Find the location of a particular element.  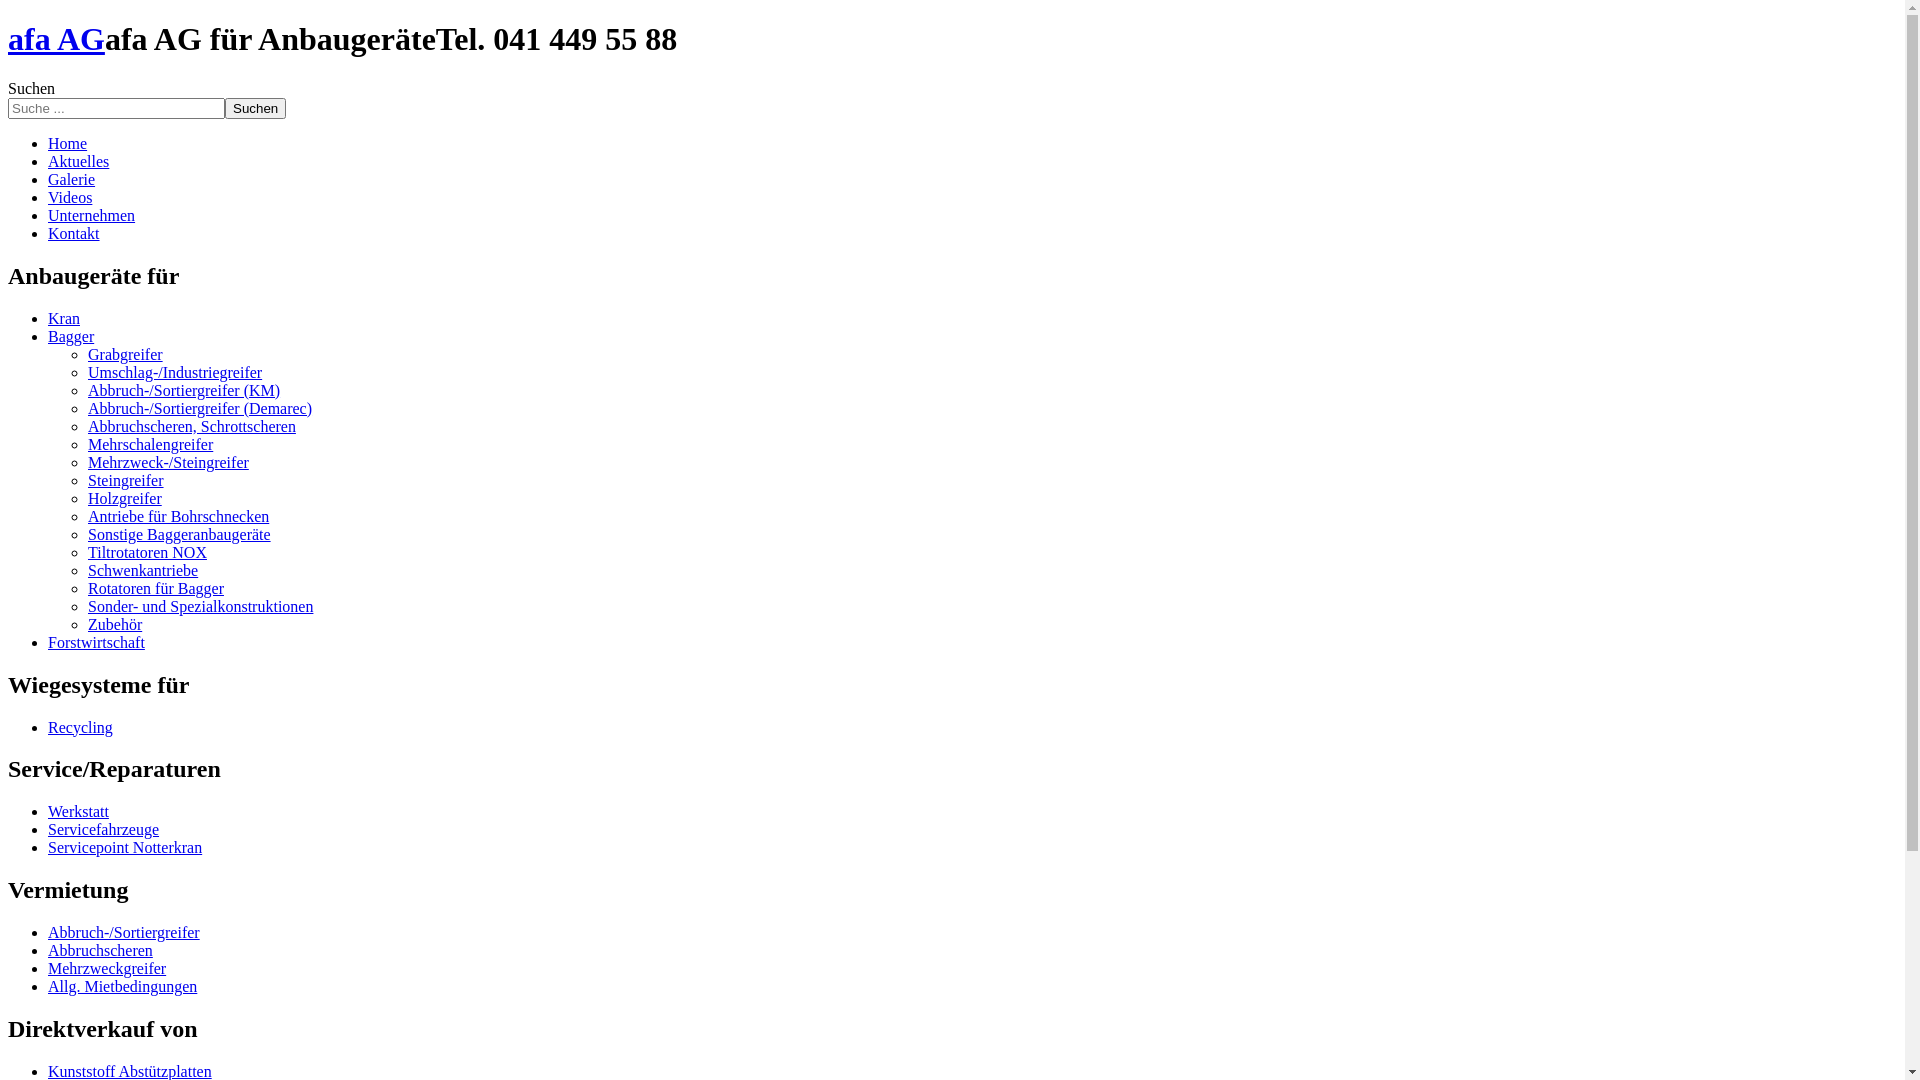

Abbruch-/Sortiergreifer (KM) is located at coordinates (184, 390).